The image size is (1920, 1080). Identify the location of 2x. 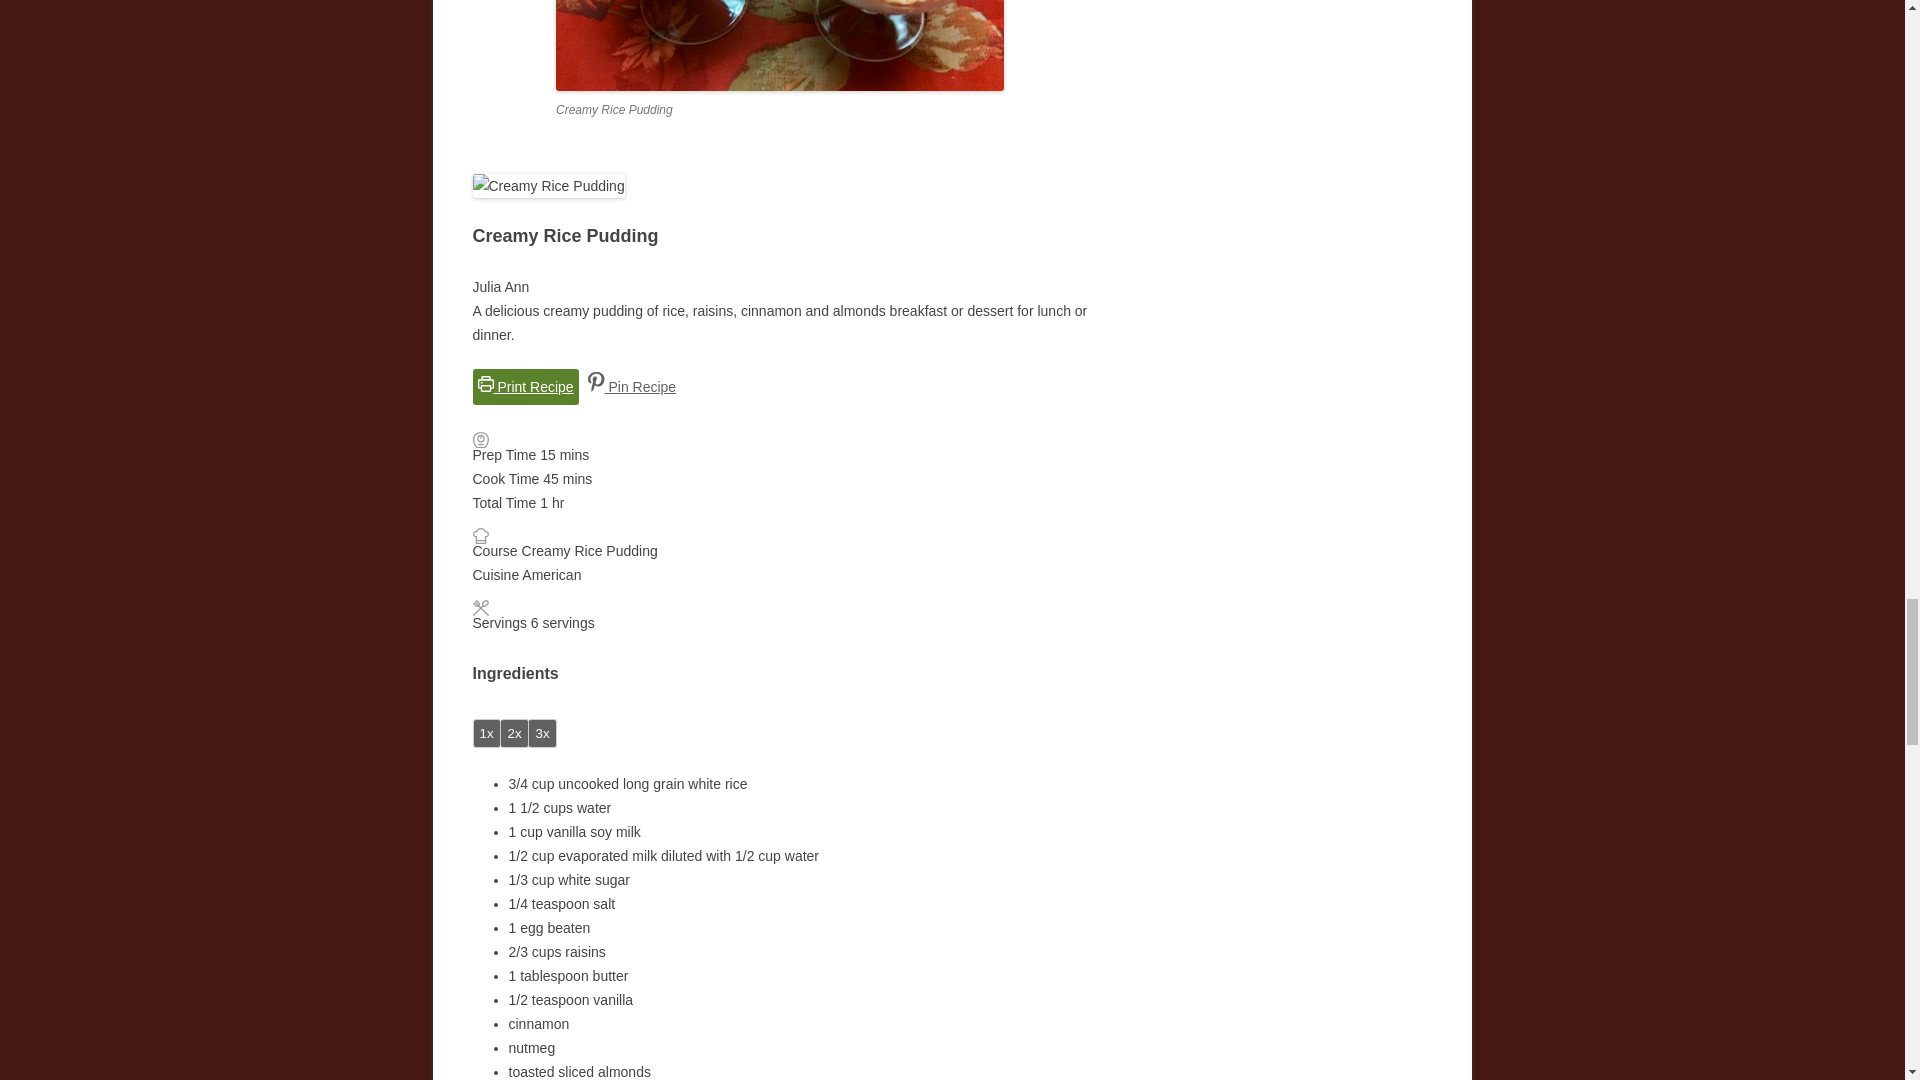
(515, 734).